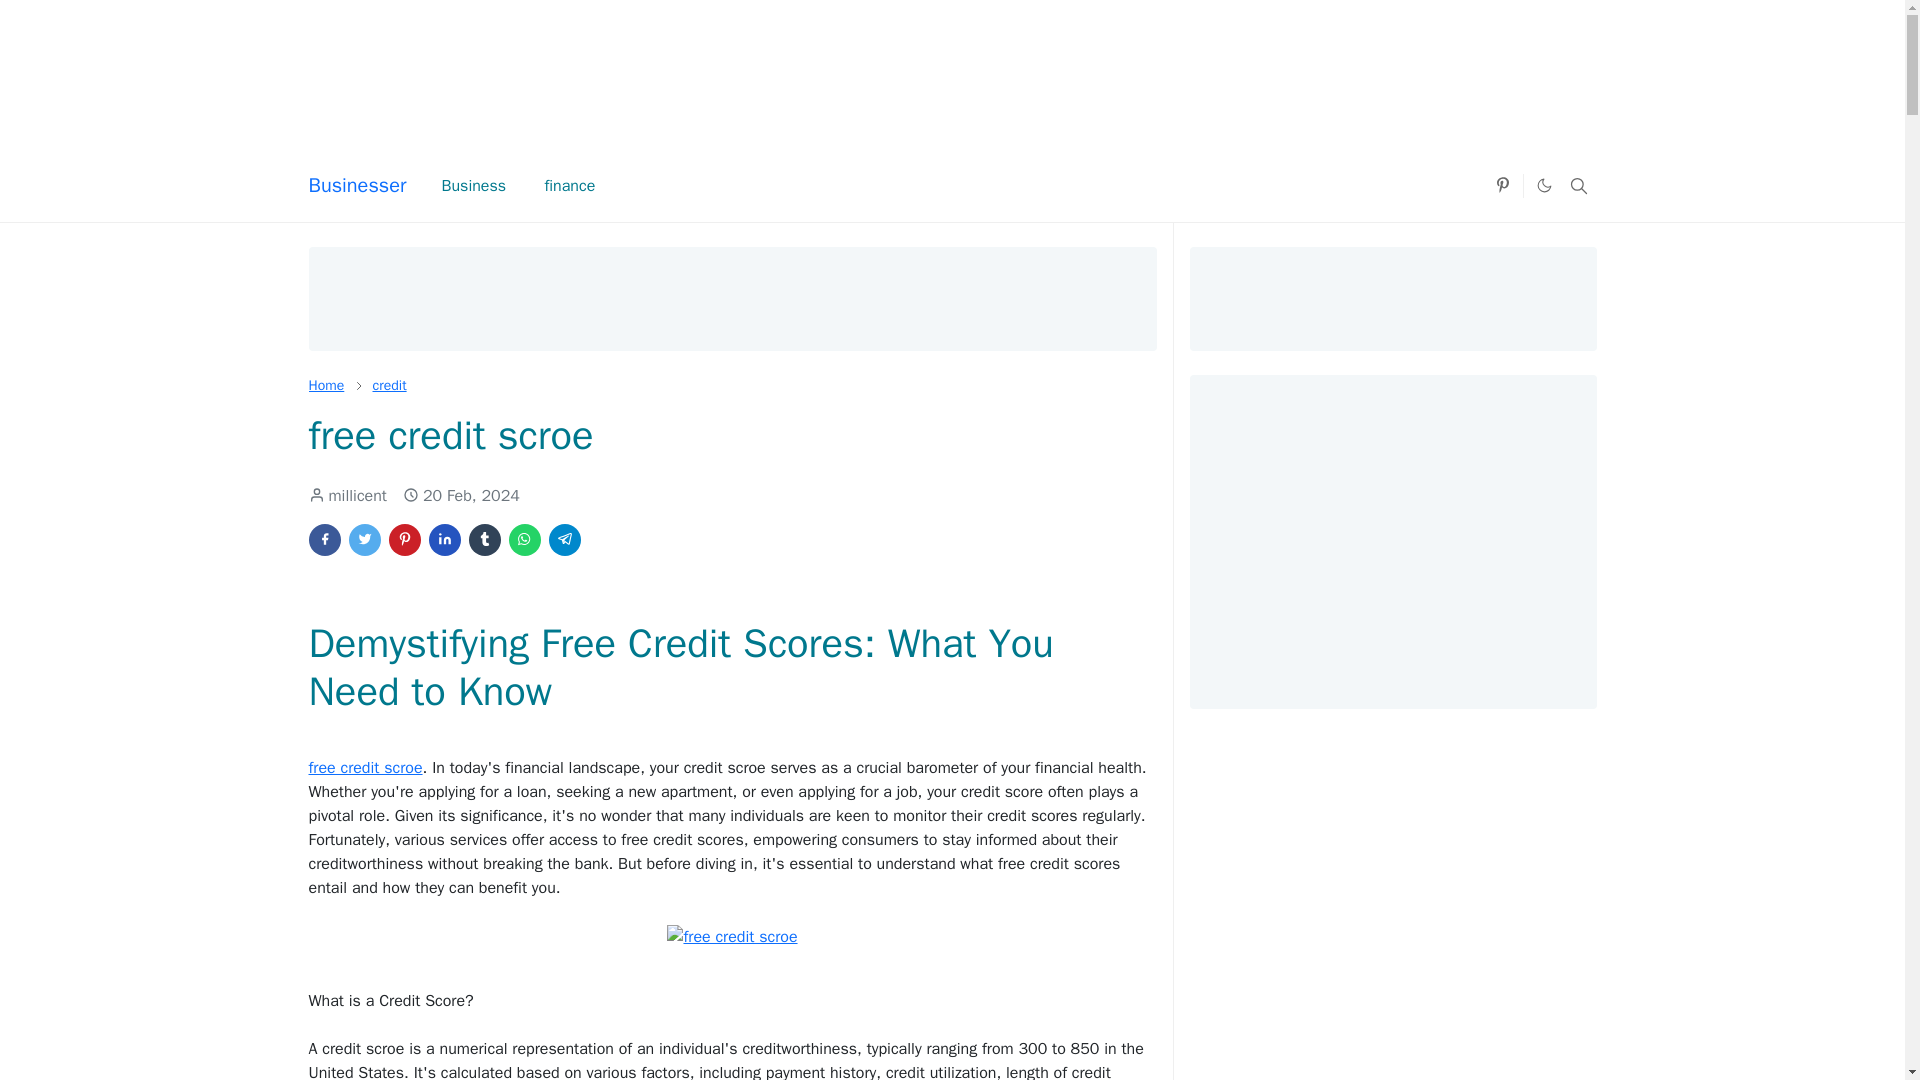  What do you see at coordinates (325, 385) in the screenshot?
I see `Home` at bounding box center [325, 385].